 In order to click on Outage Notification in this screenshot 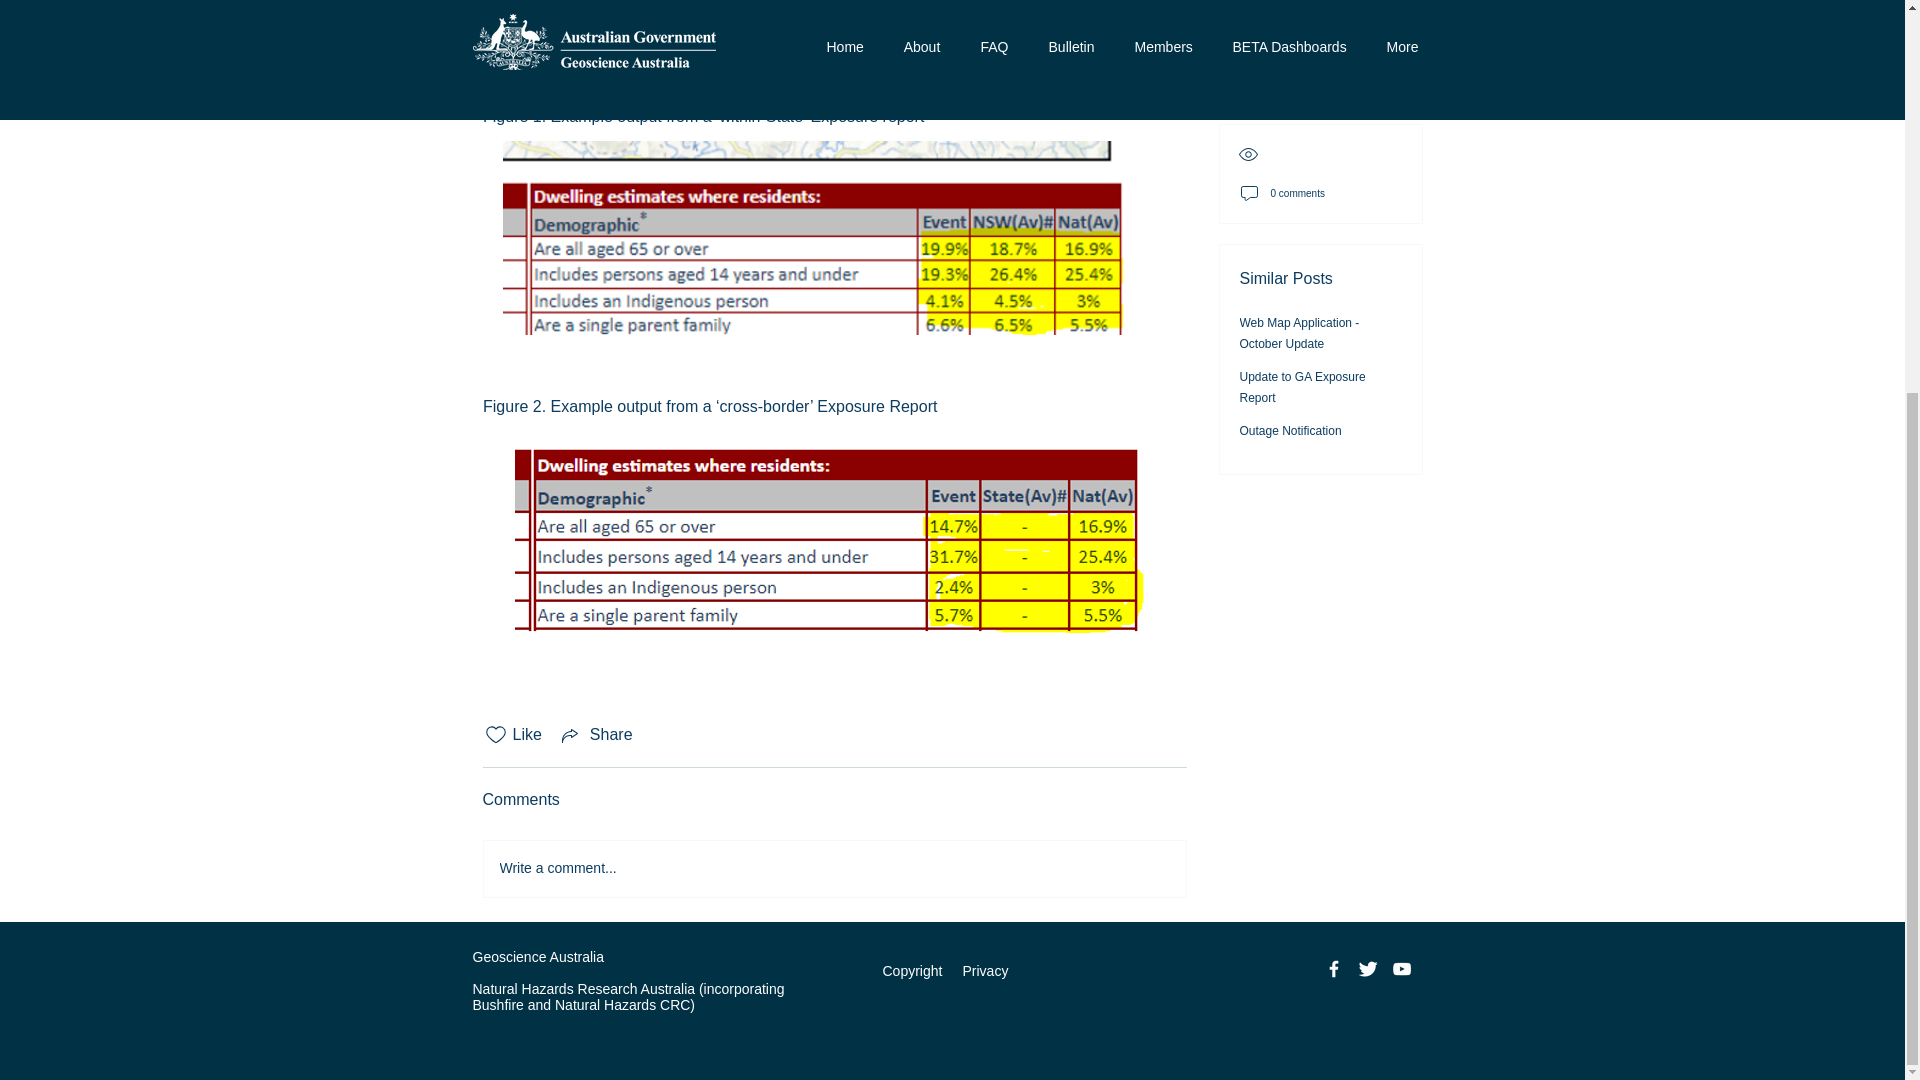, I will do `click(1291, 15)`.